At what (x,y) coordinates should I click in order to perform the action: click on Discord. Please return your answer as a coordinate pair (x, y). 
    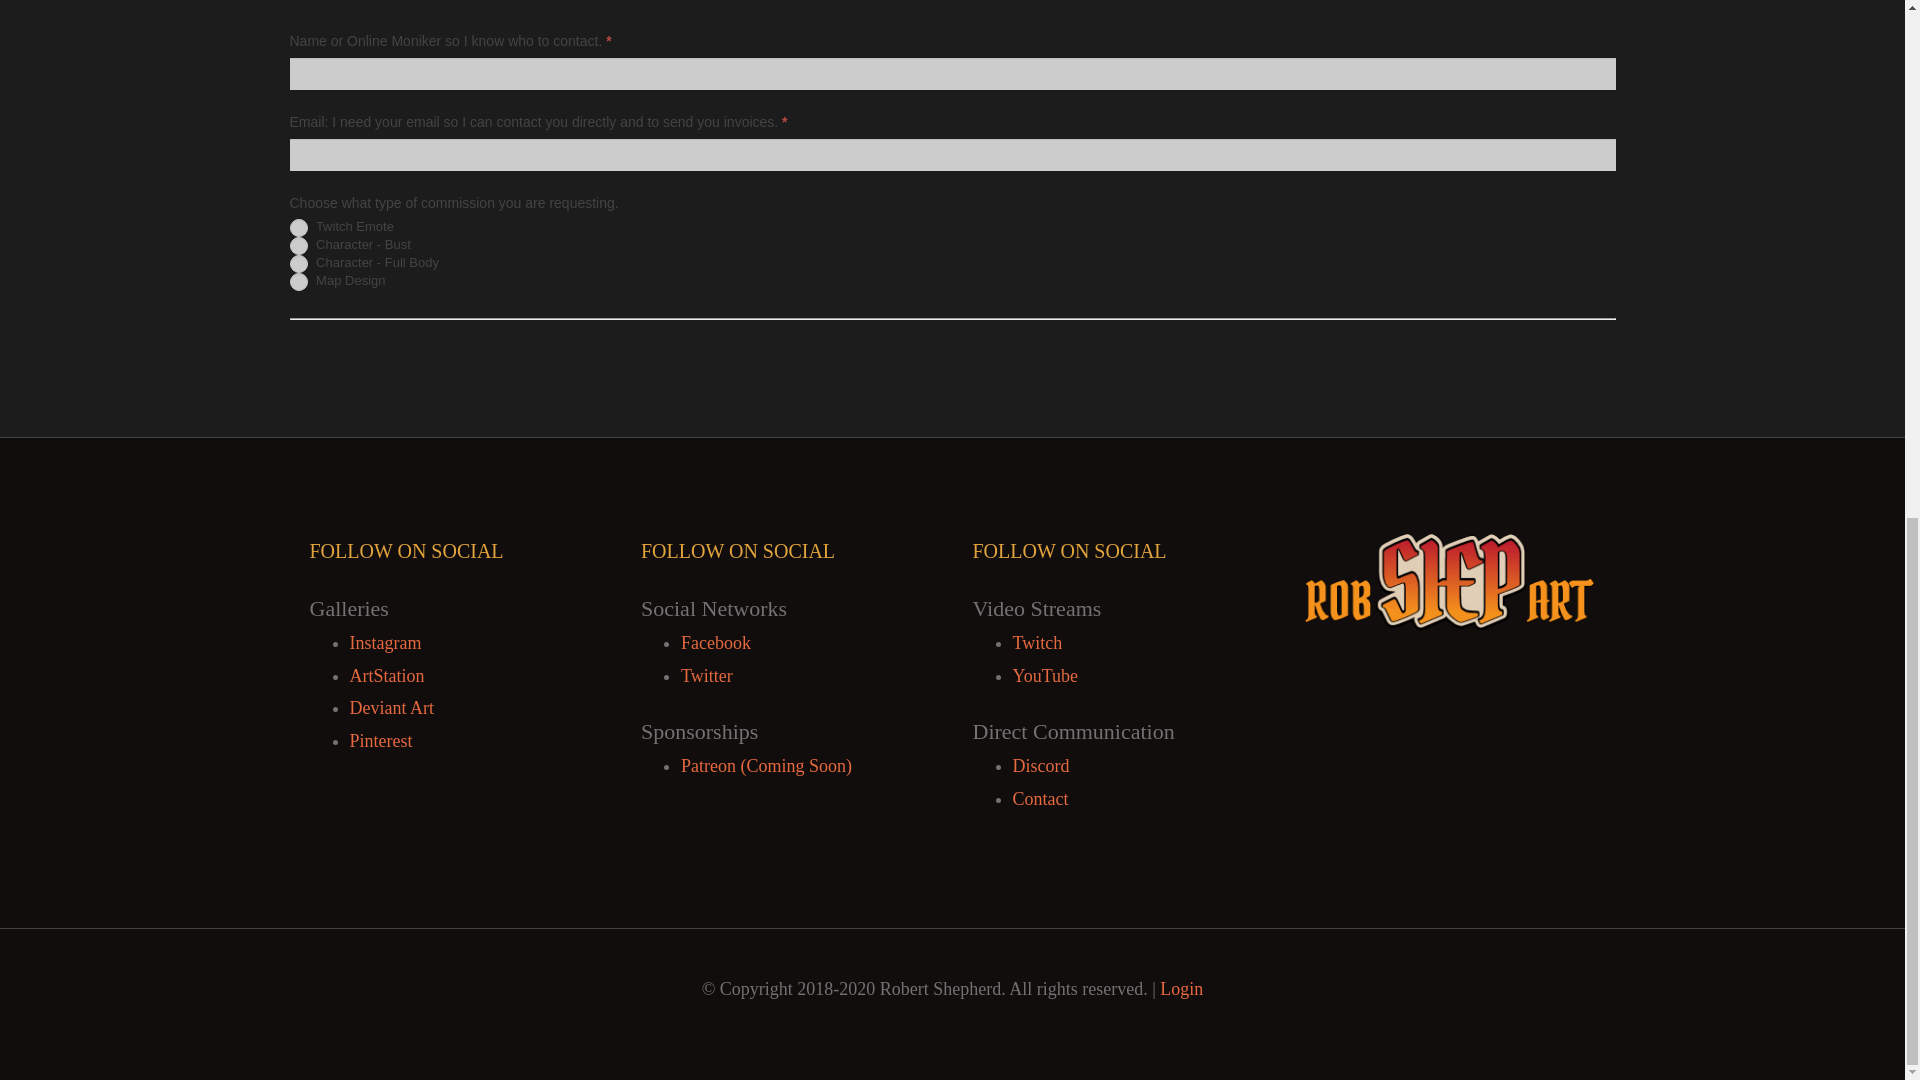
    Looking at the image, I should click on (1040, 766).